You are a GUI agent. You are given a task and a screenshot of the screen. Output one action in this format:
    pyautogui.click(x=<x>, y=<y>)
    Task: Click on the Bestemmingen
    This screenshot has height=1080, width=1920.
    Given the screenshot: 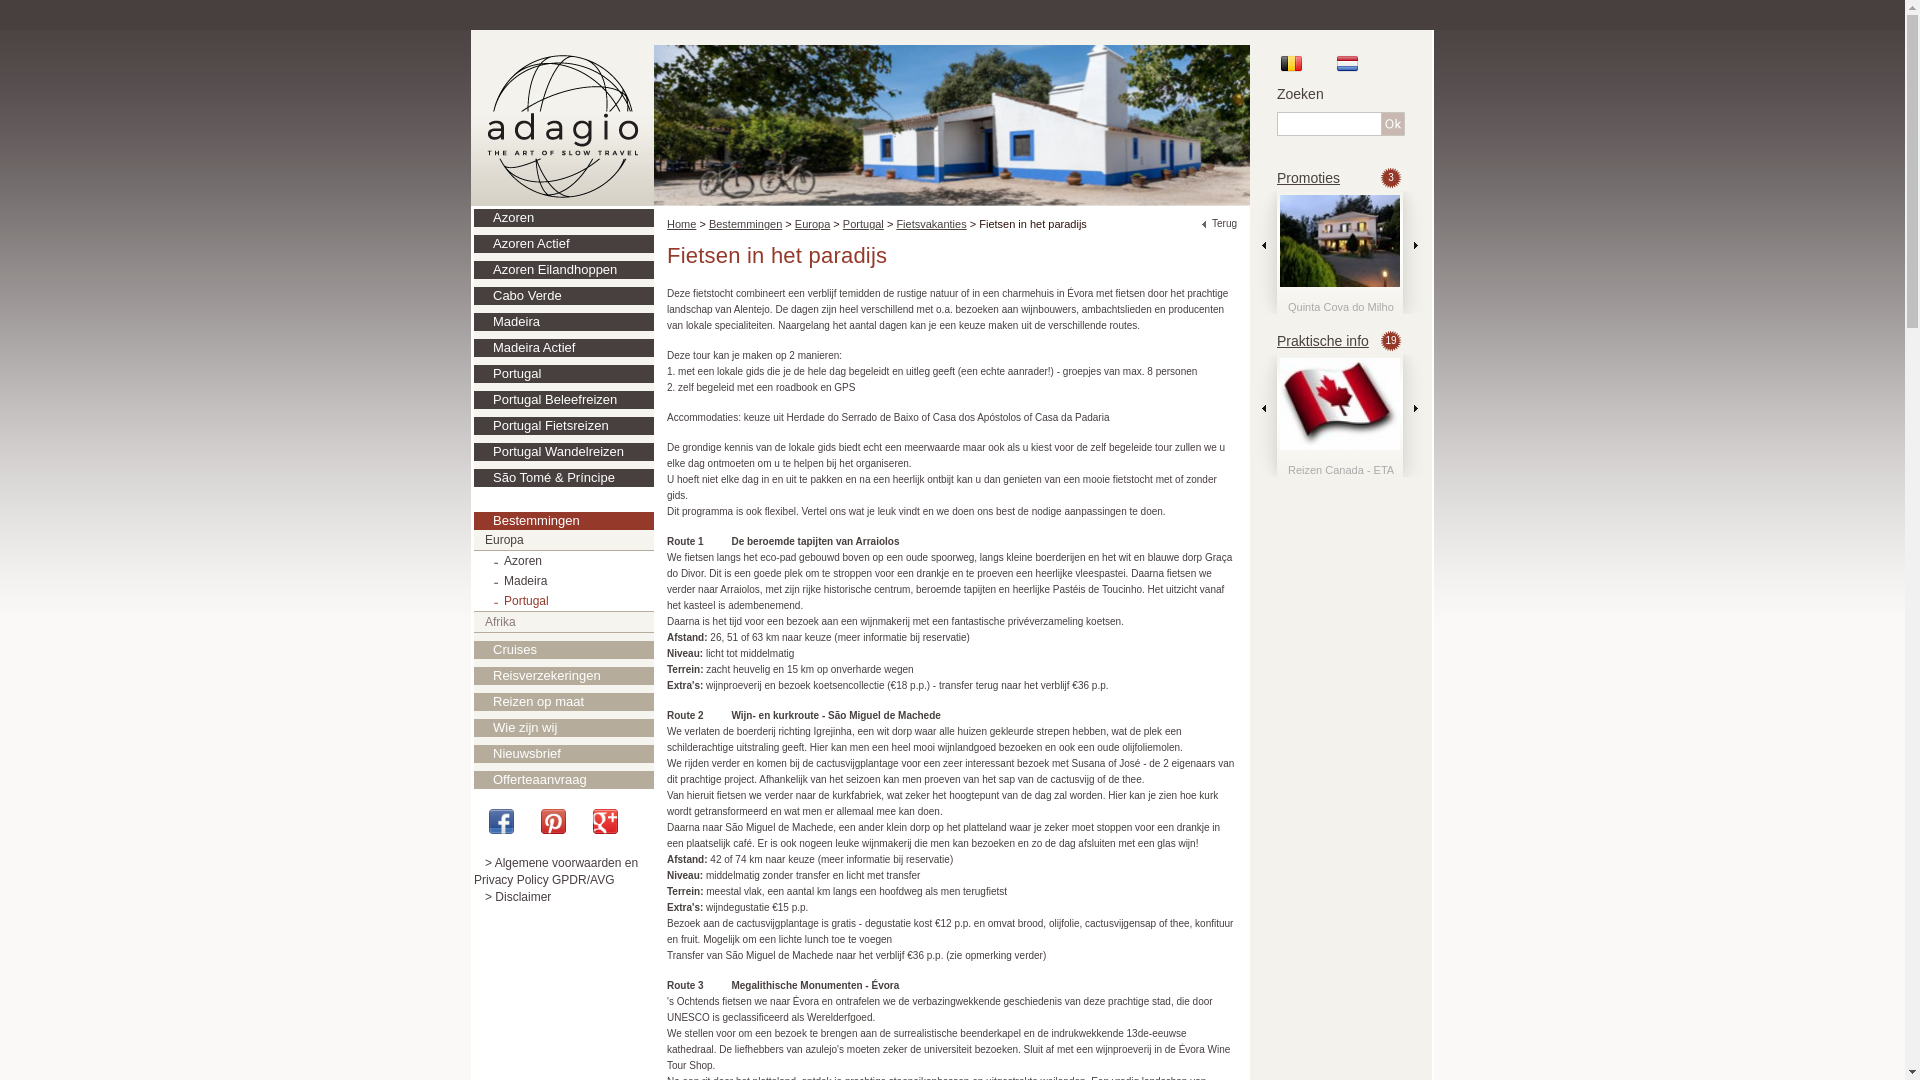 What is the action you would take?
    pyautogui.click(x=564, y=521)
    